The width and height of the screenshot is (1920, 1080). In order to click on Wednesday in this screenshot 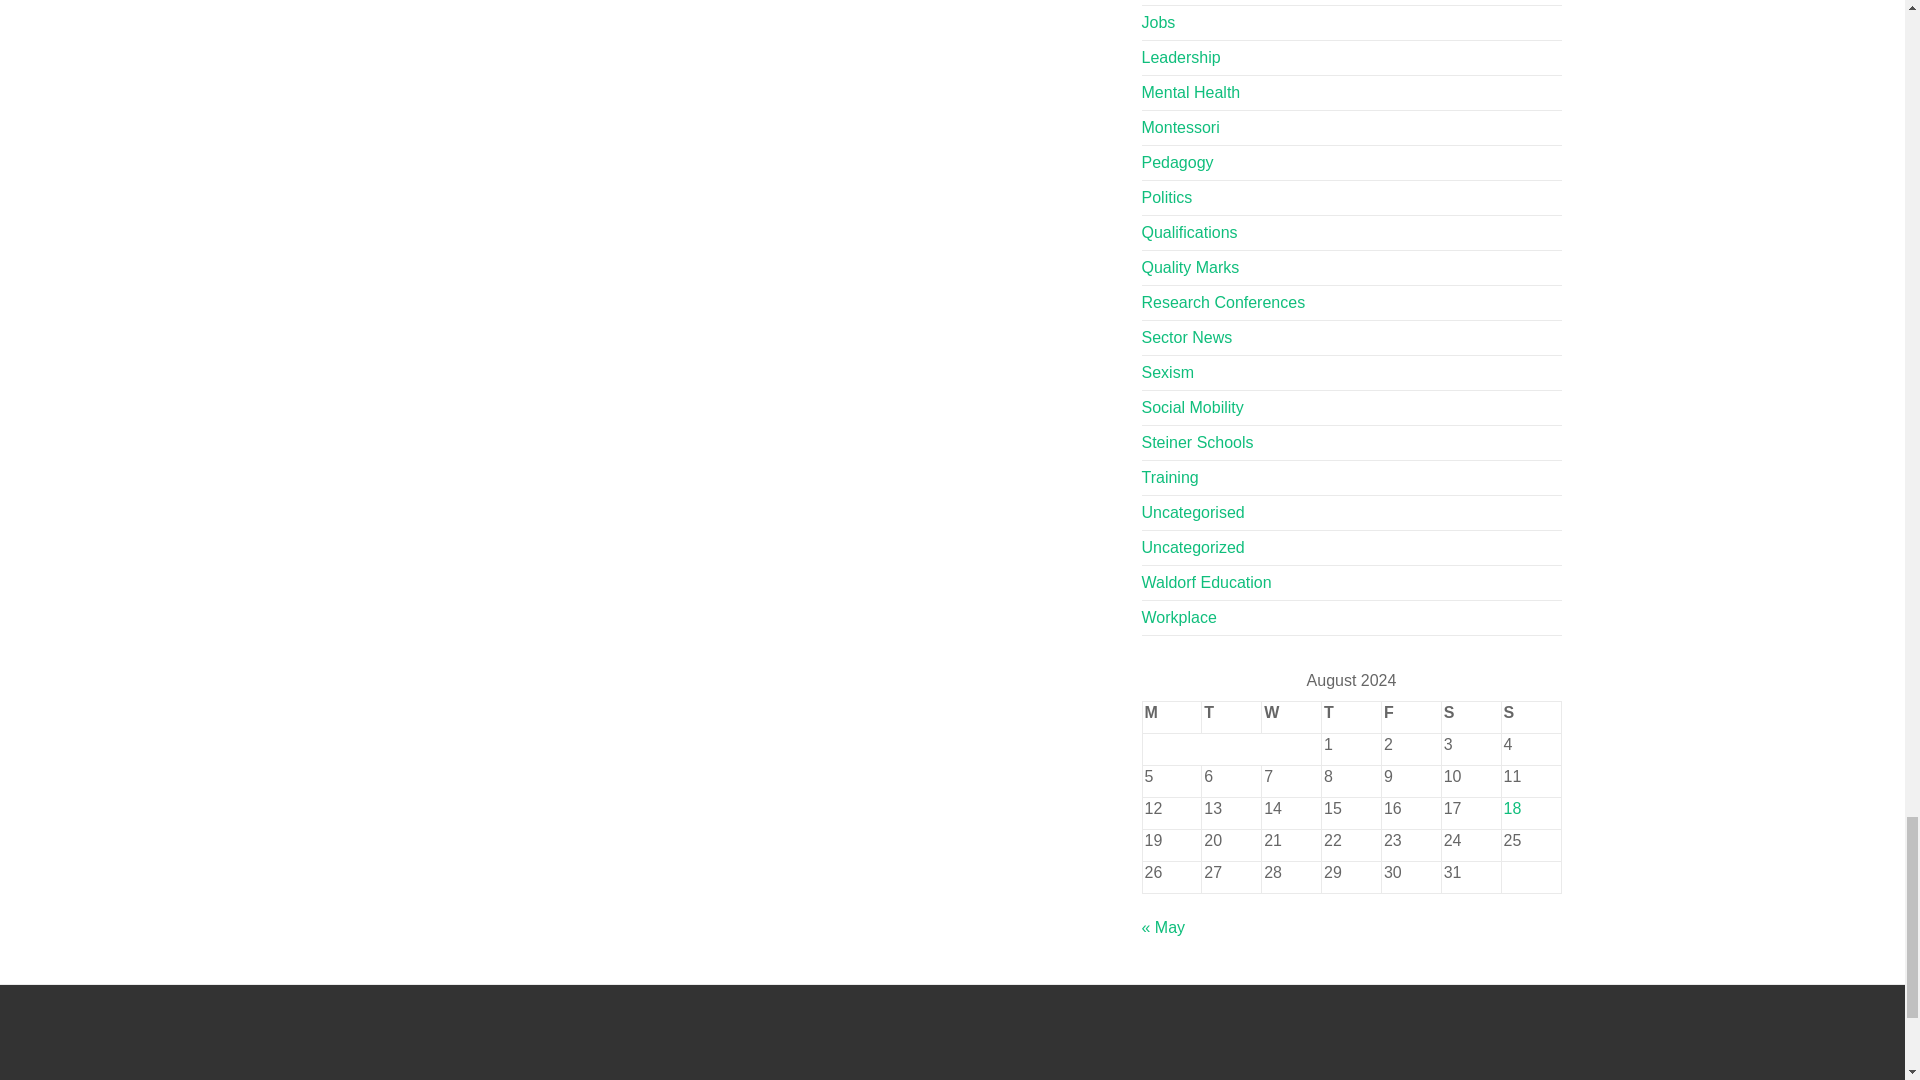, I will do `click(1292, 718)`.